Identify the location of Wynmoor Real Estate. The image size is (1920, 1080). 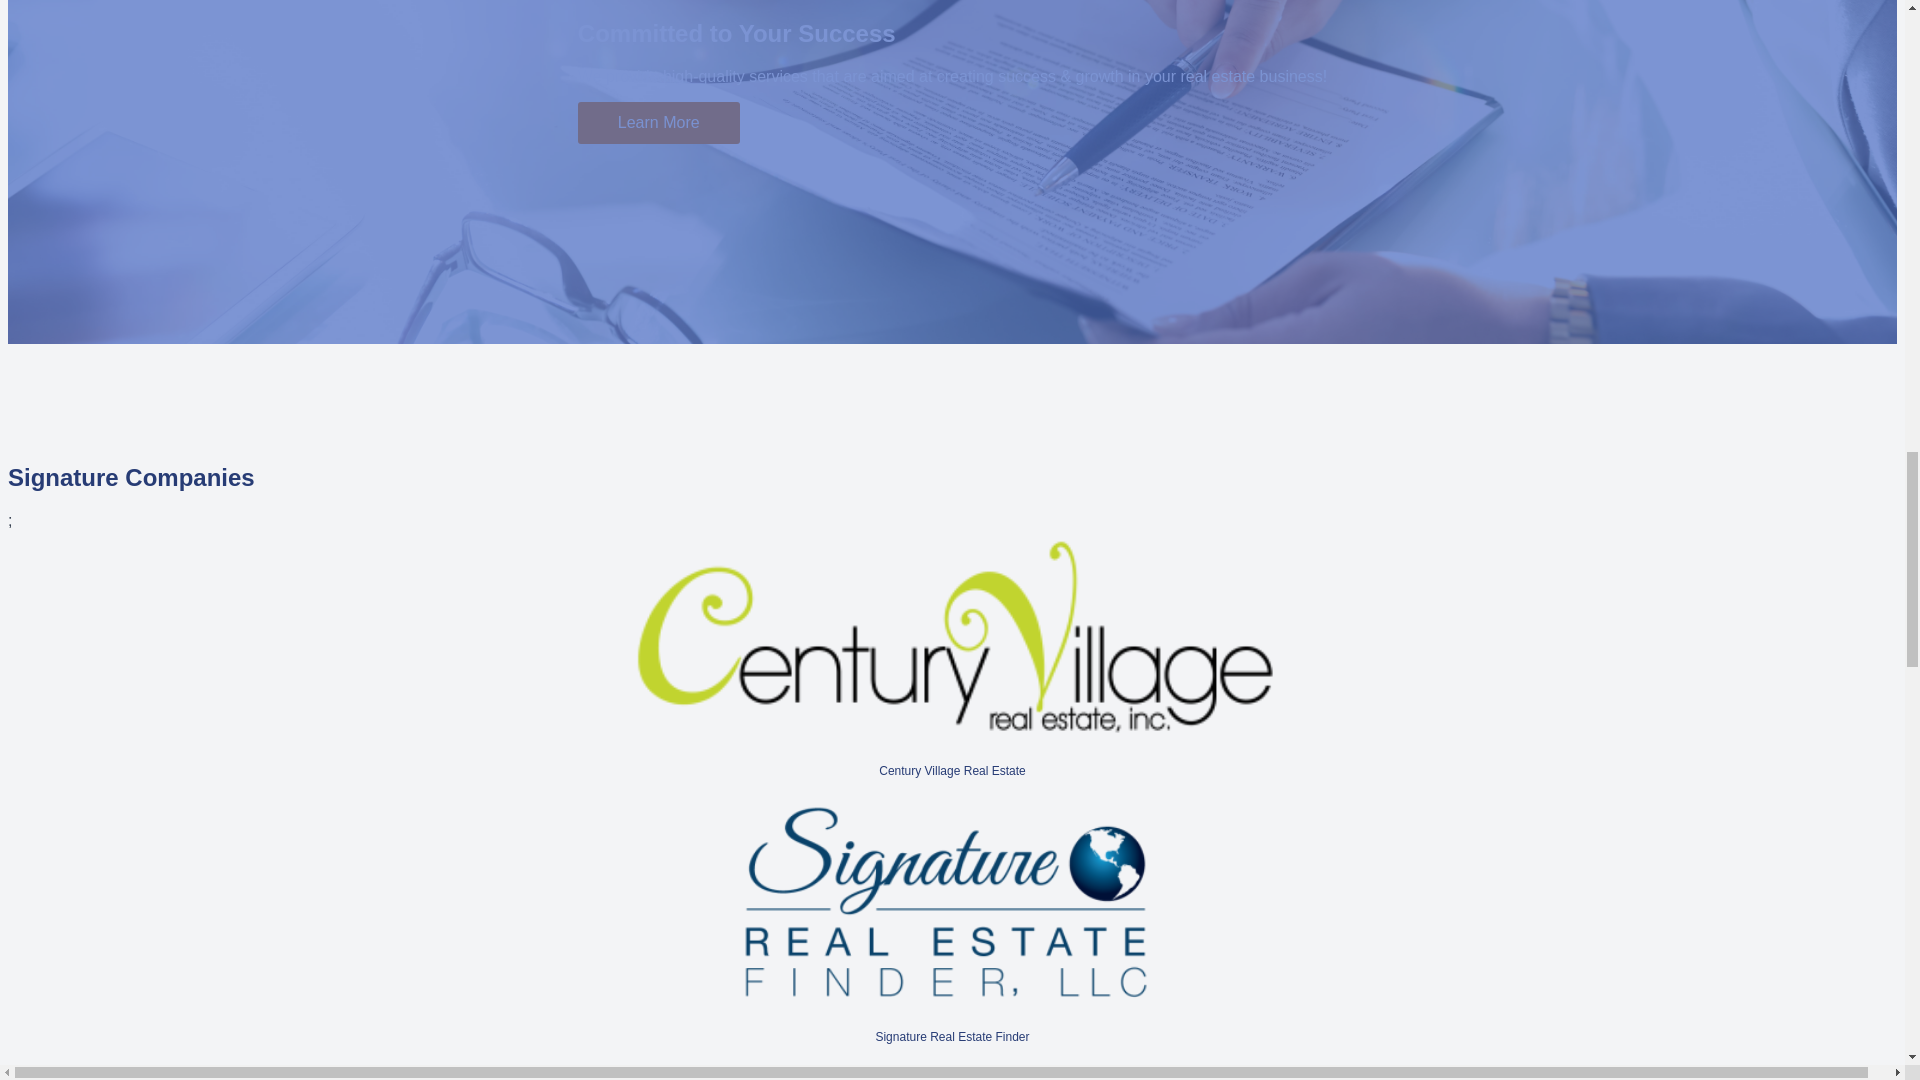
(951, 1070).